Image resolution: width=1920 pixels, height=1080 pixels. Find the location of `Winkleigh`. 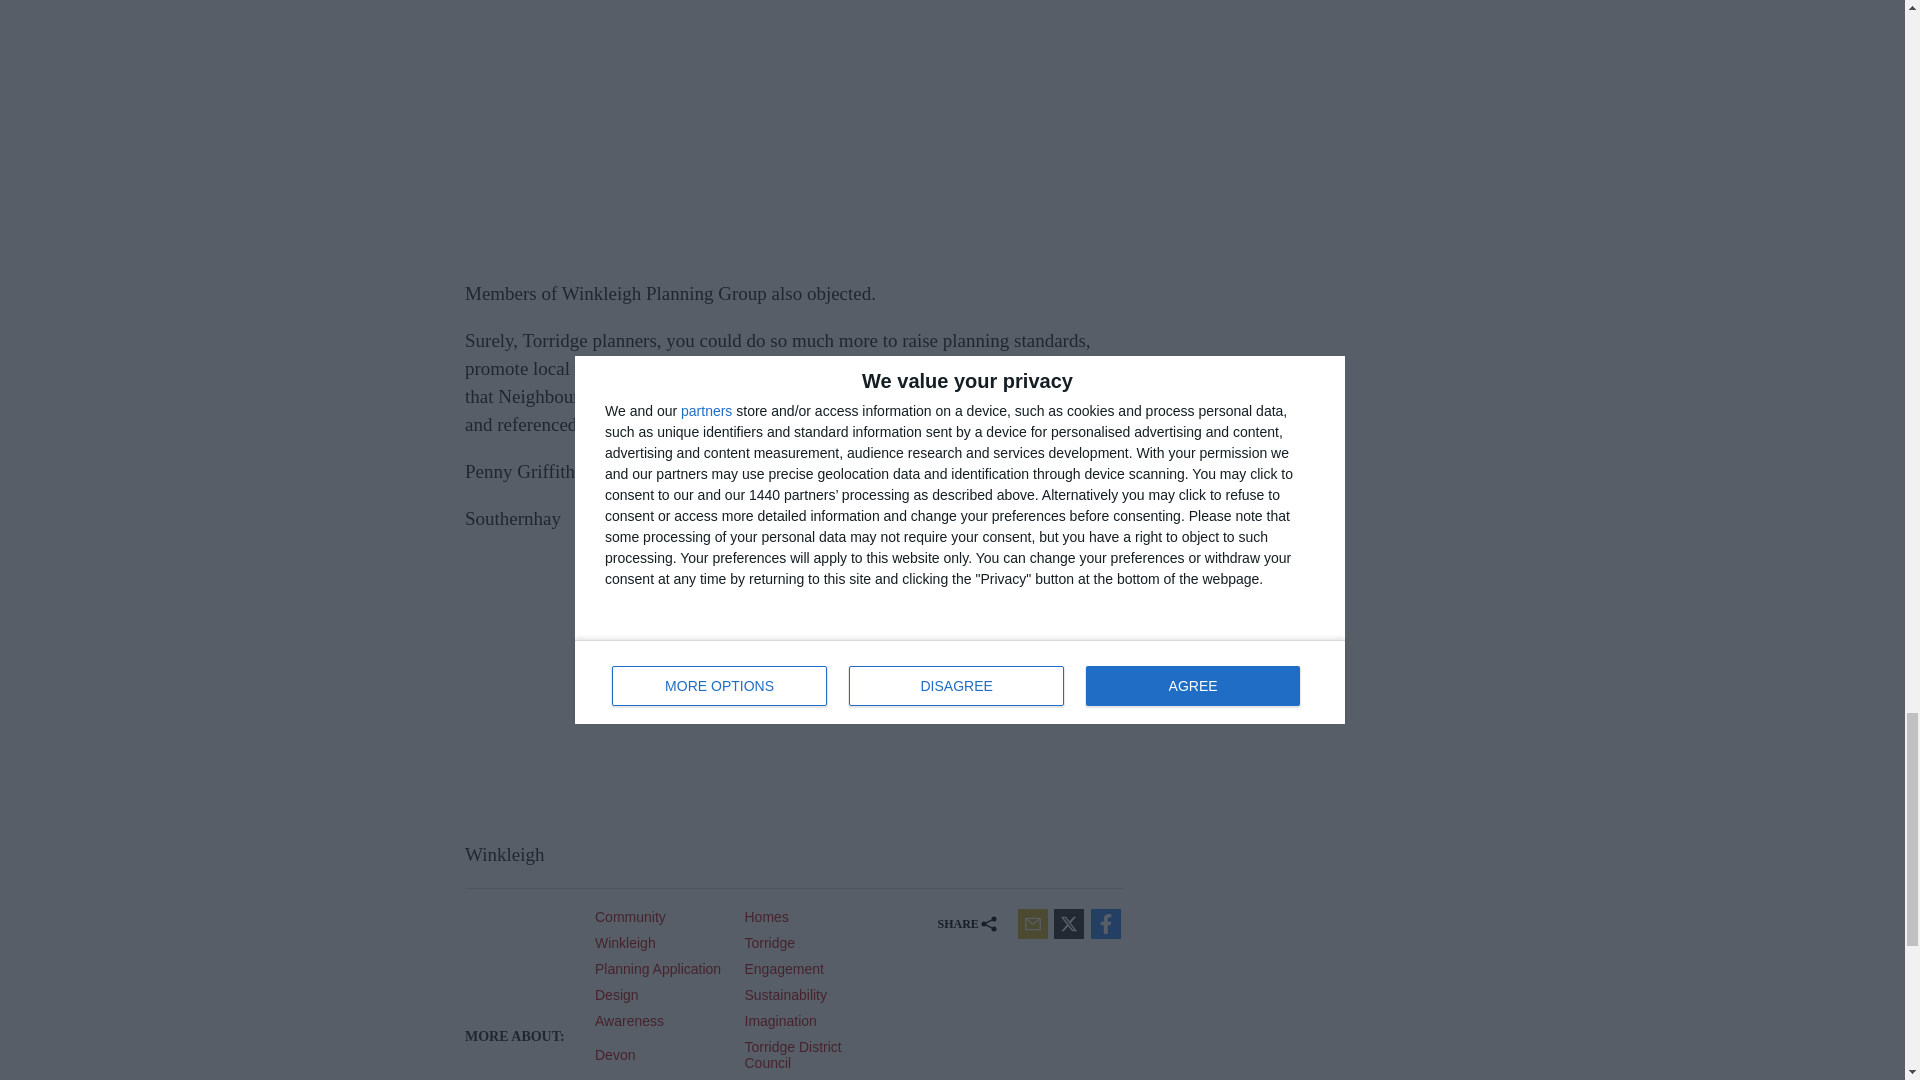

Winkleigh is located at coordinates (662, 943).